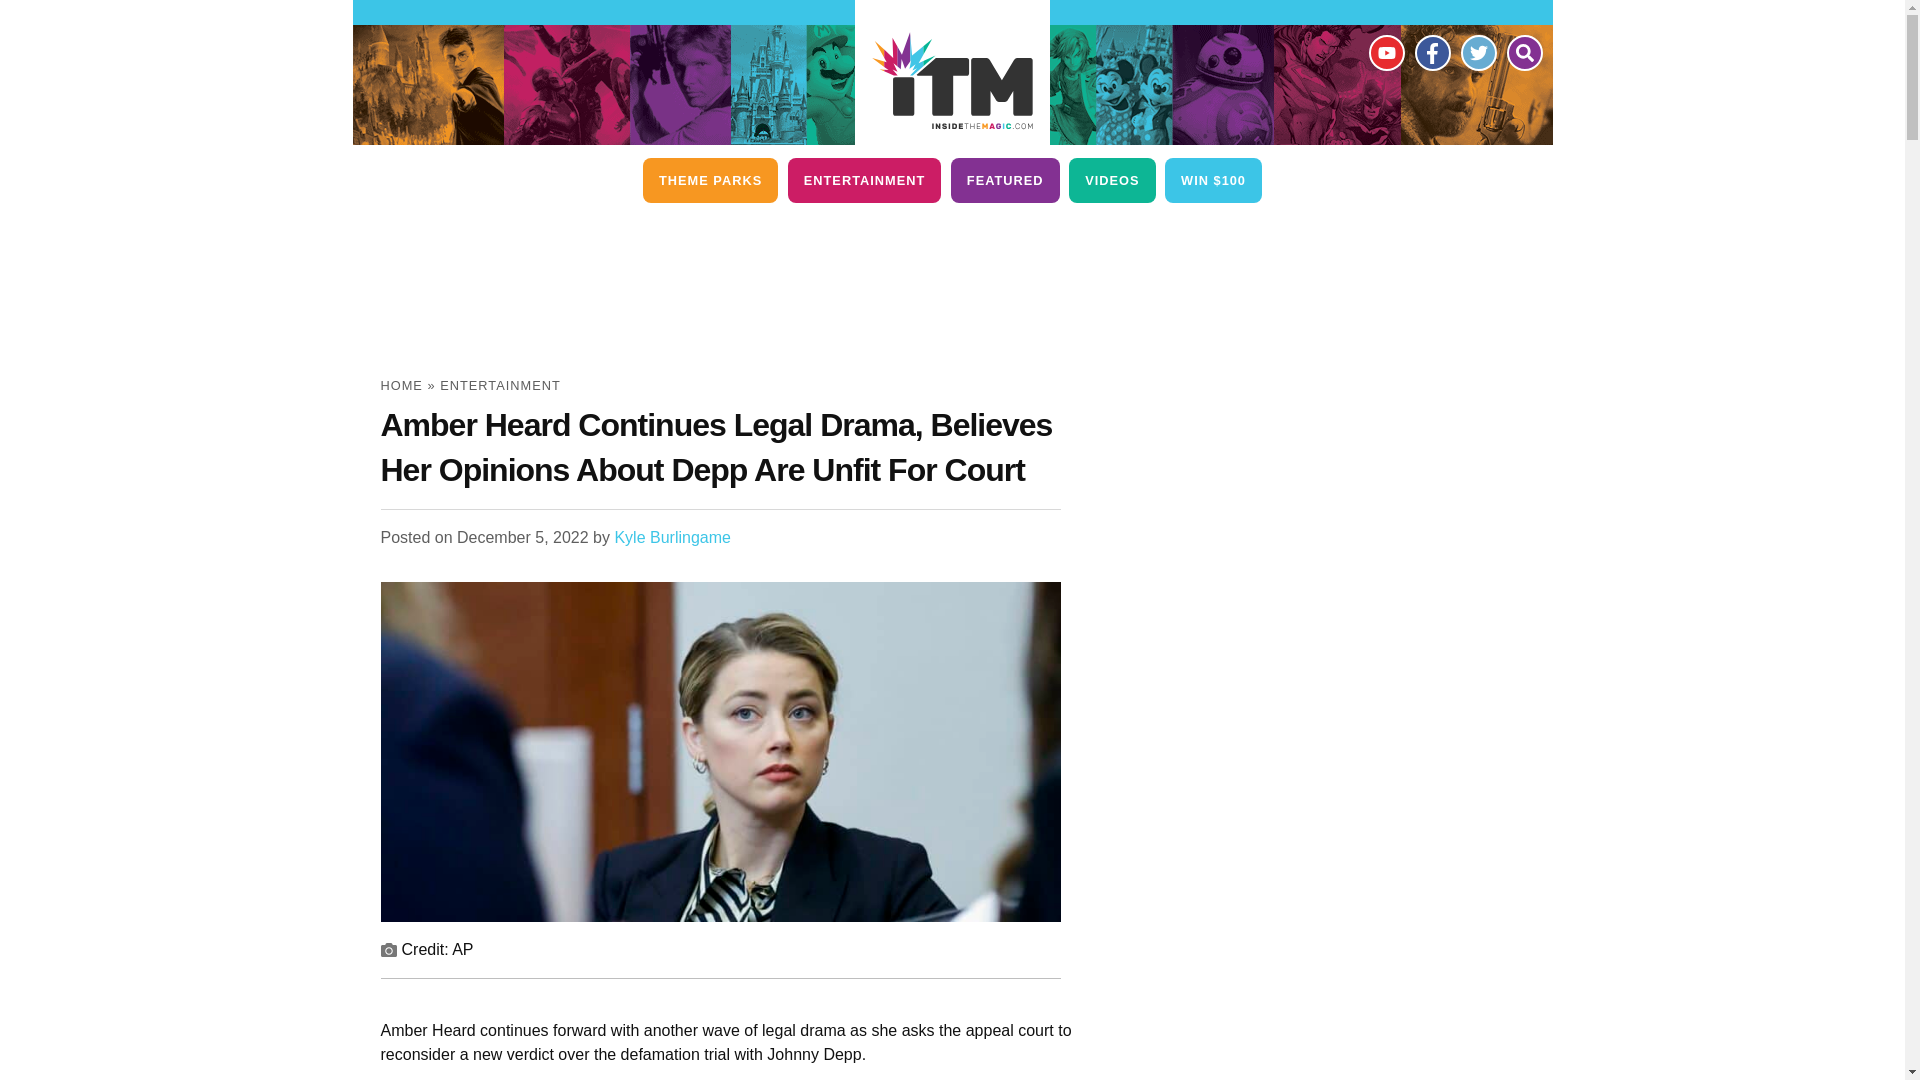  What do you see at coordinates (1431, 52) in the screenshot?
I see `Facebook` at bounding box center [1431, 52].